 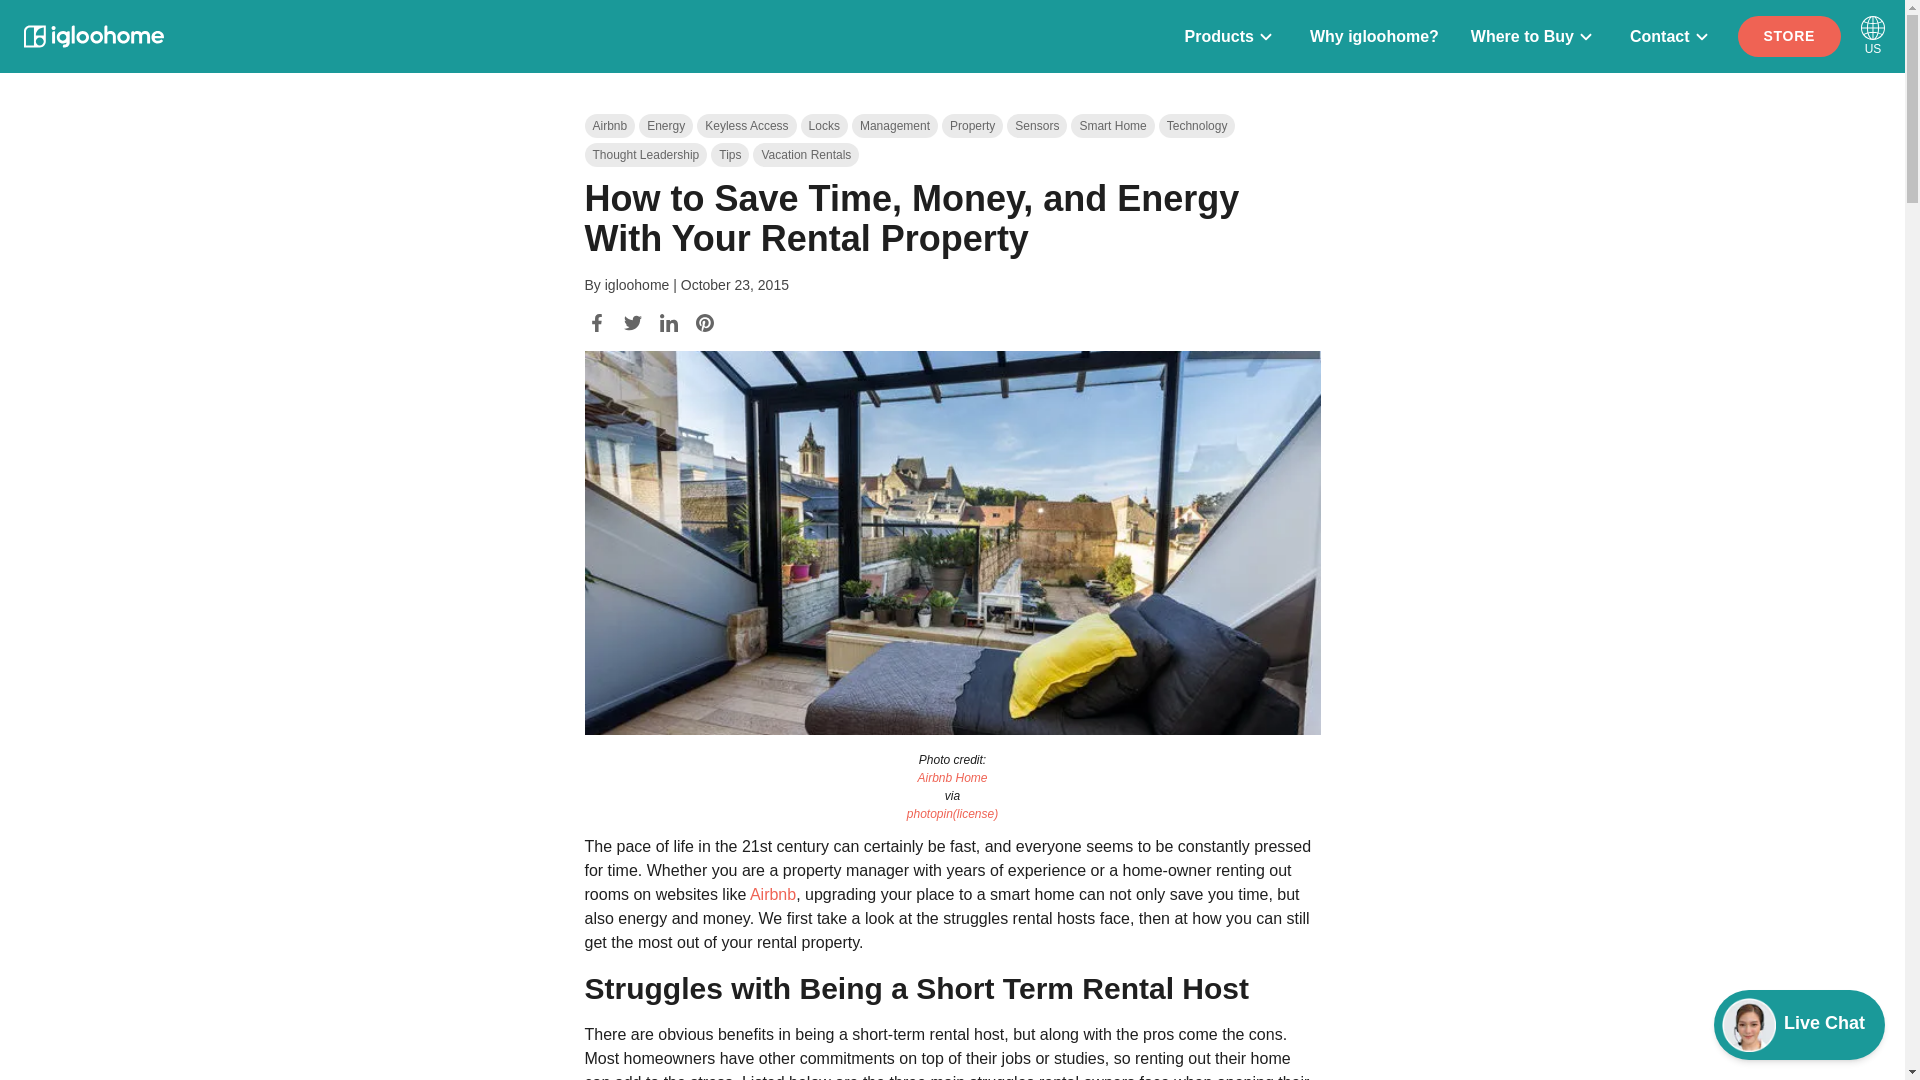 I want to click on Property, so click(x=746, y=126).